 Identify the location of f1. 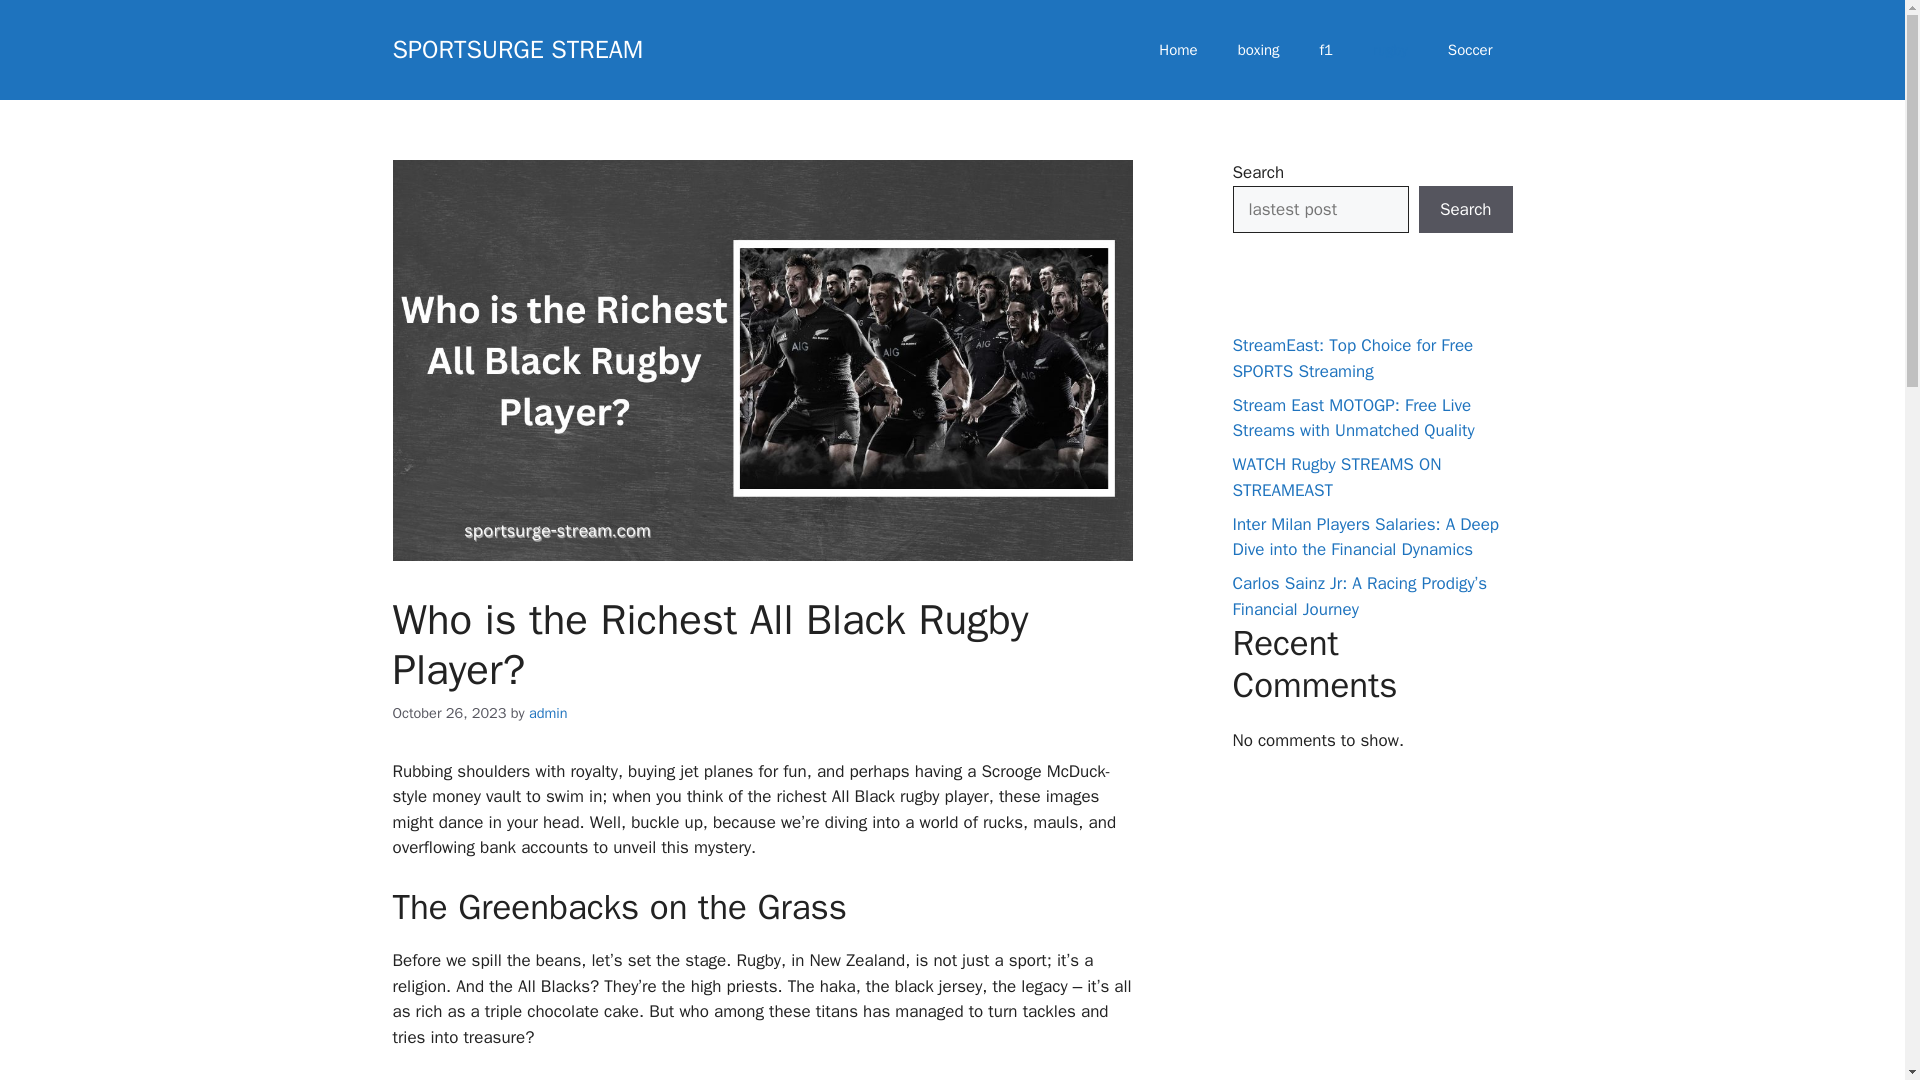
(1326, 50).